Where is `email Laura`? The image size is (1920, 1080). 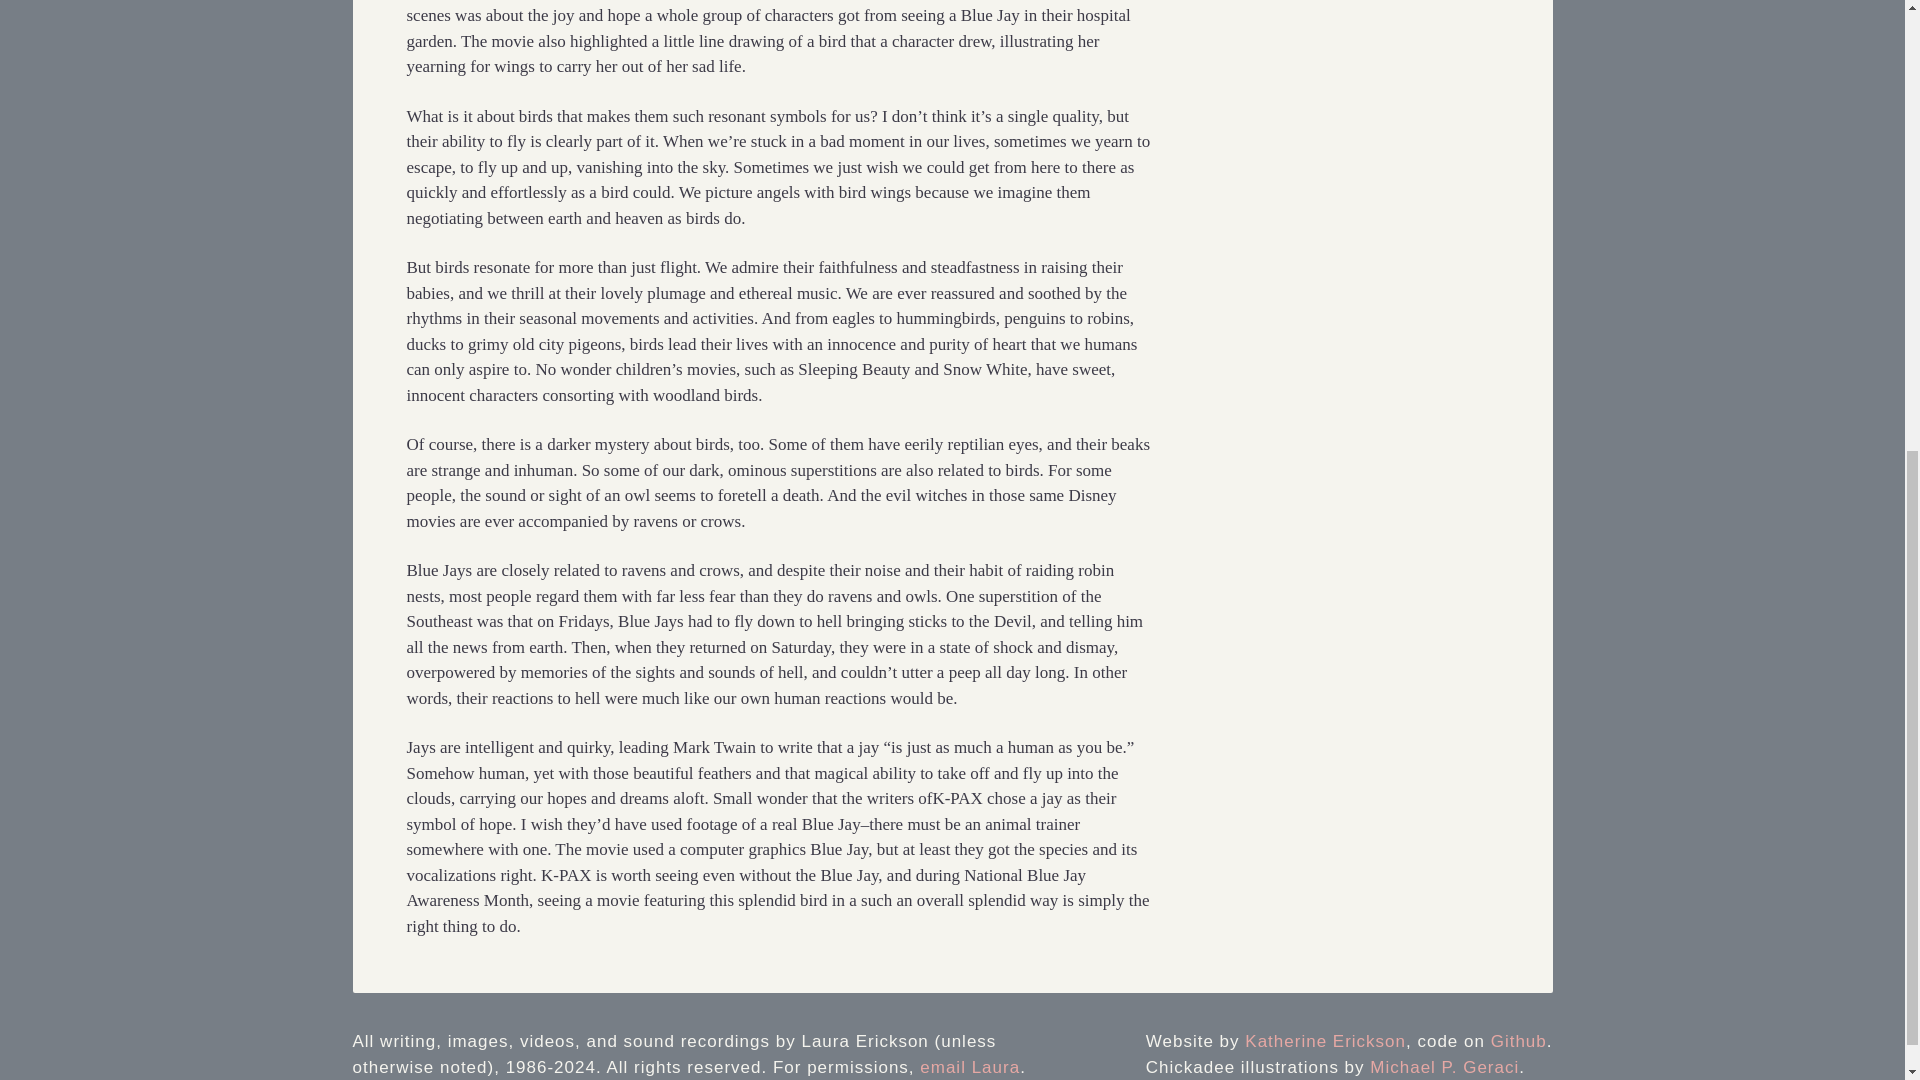
email Laura is located at coordinates (969, 1067).